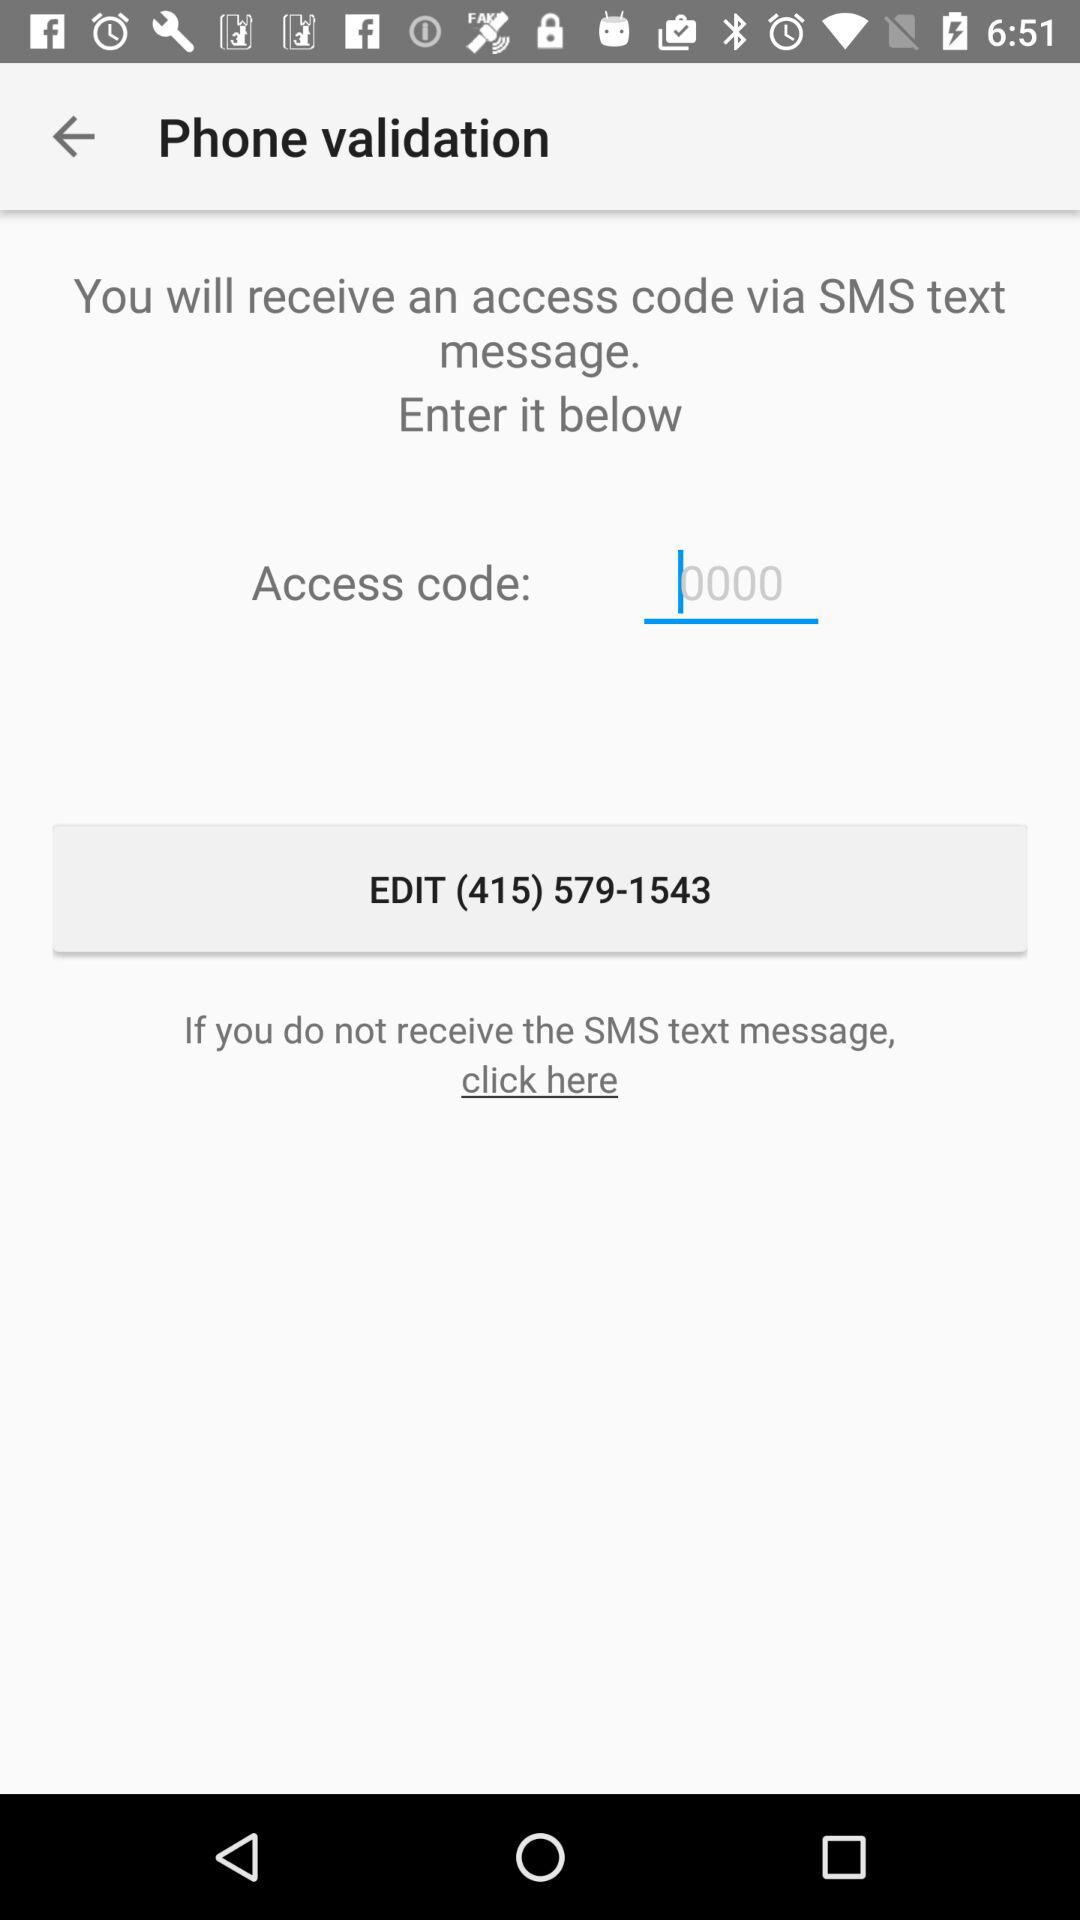  I want to click on scroll to the edit 415 579 icon, so click(540, 888).